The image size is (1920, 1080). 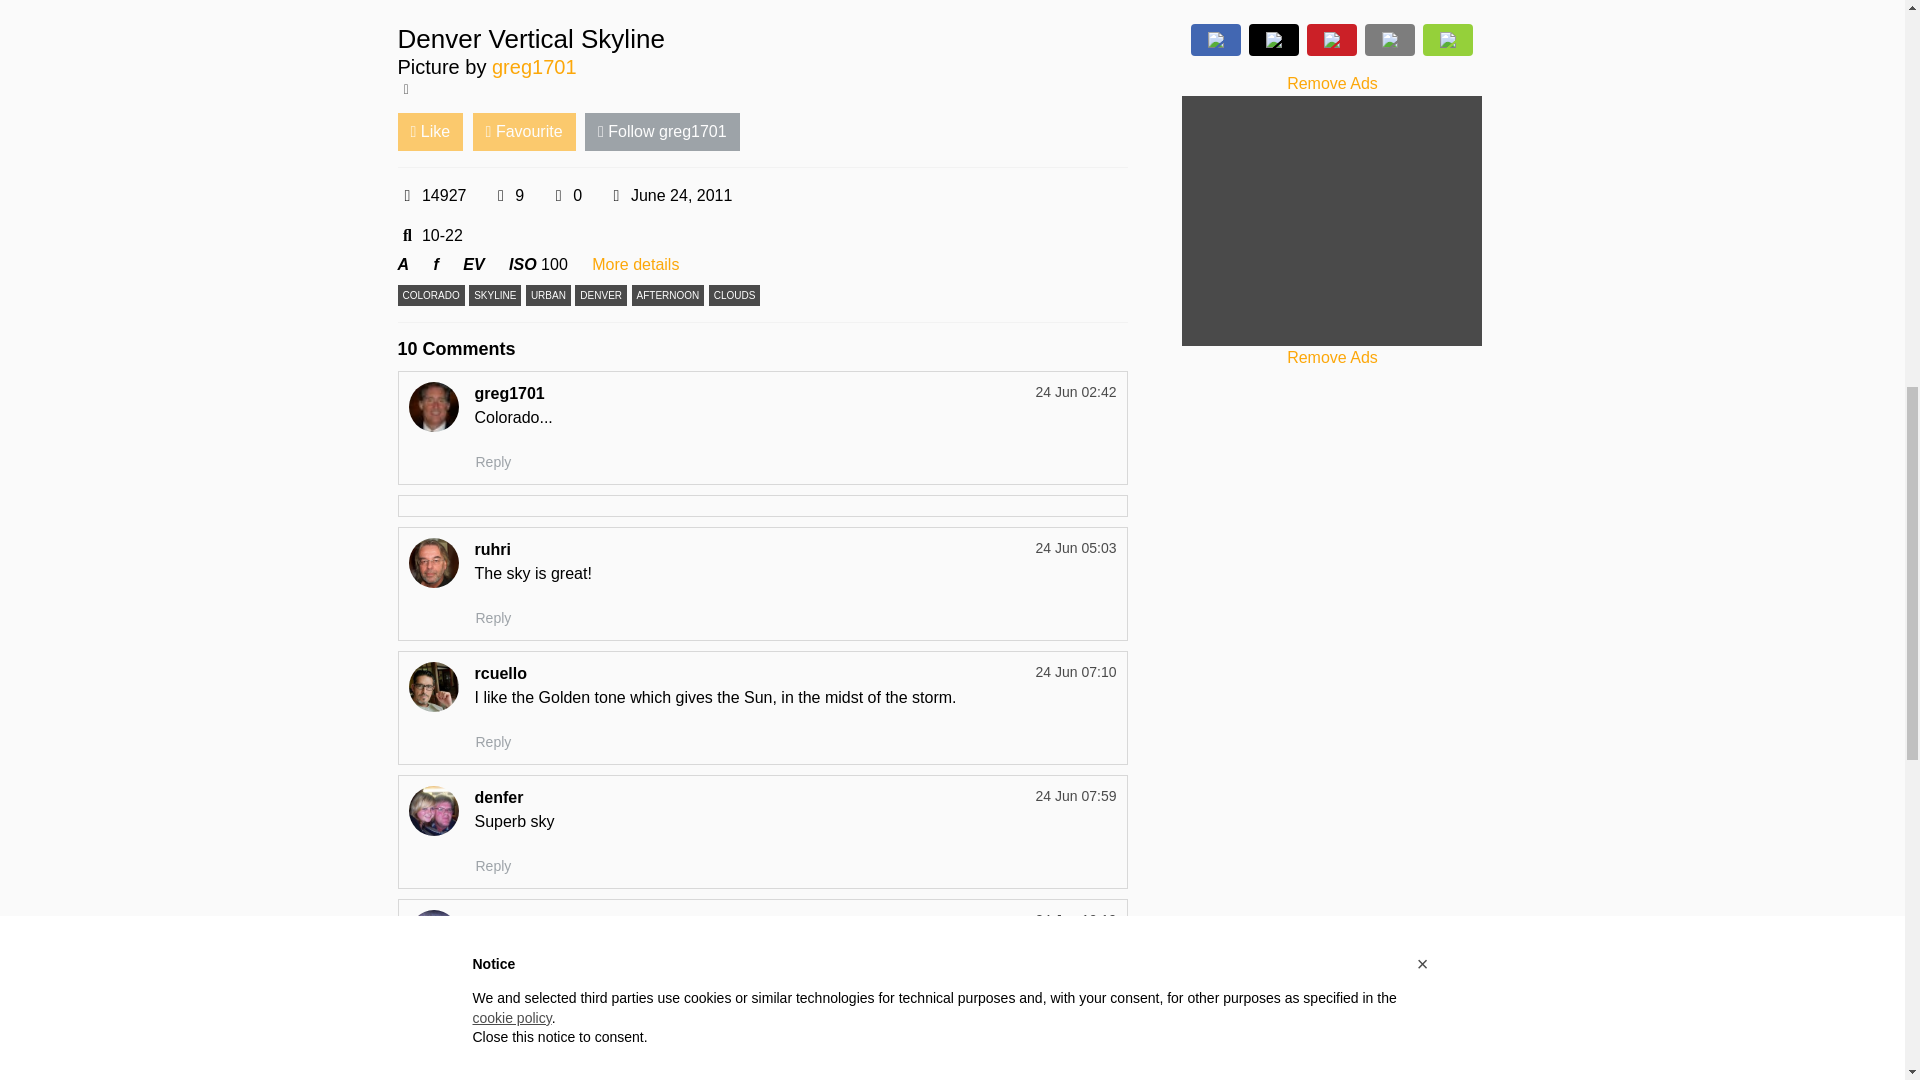 What do you see at coordinates (493, 742) in the screenshot?
I see `Reply` at bounding box center [493, 742].